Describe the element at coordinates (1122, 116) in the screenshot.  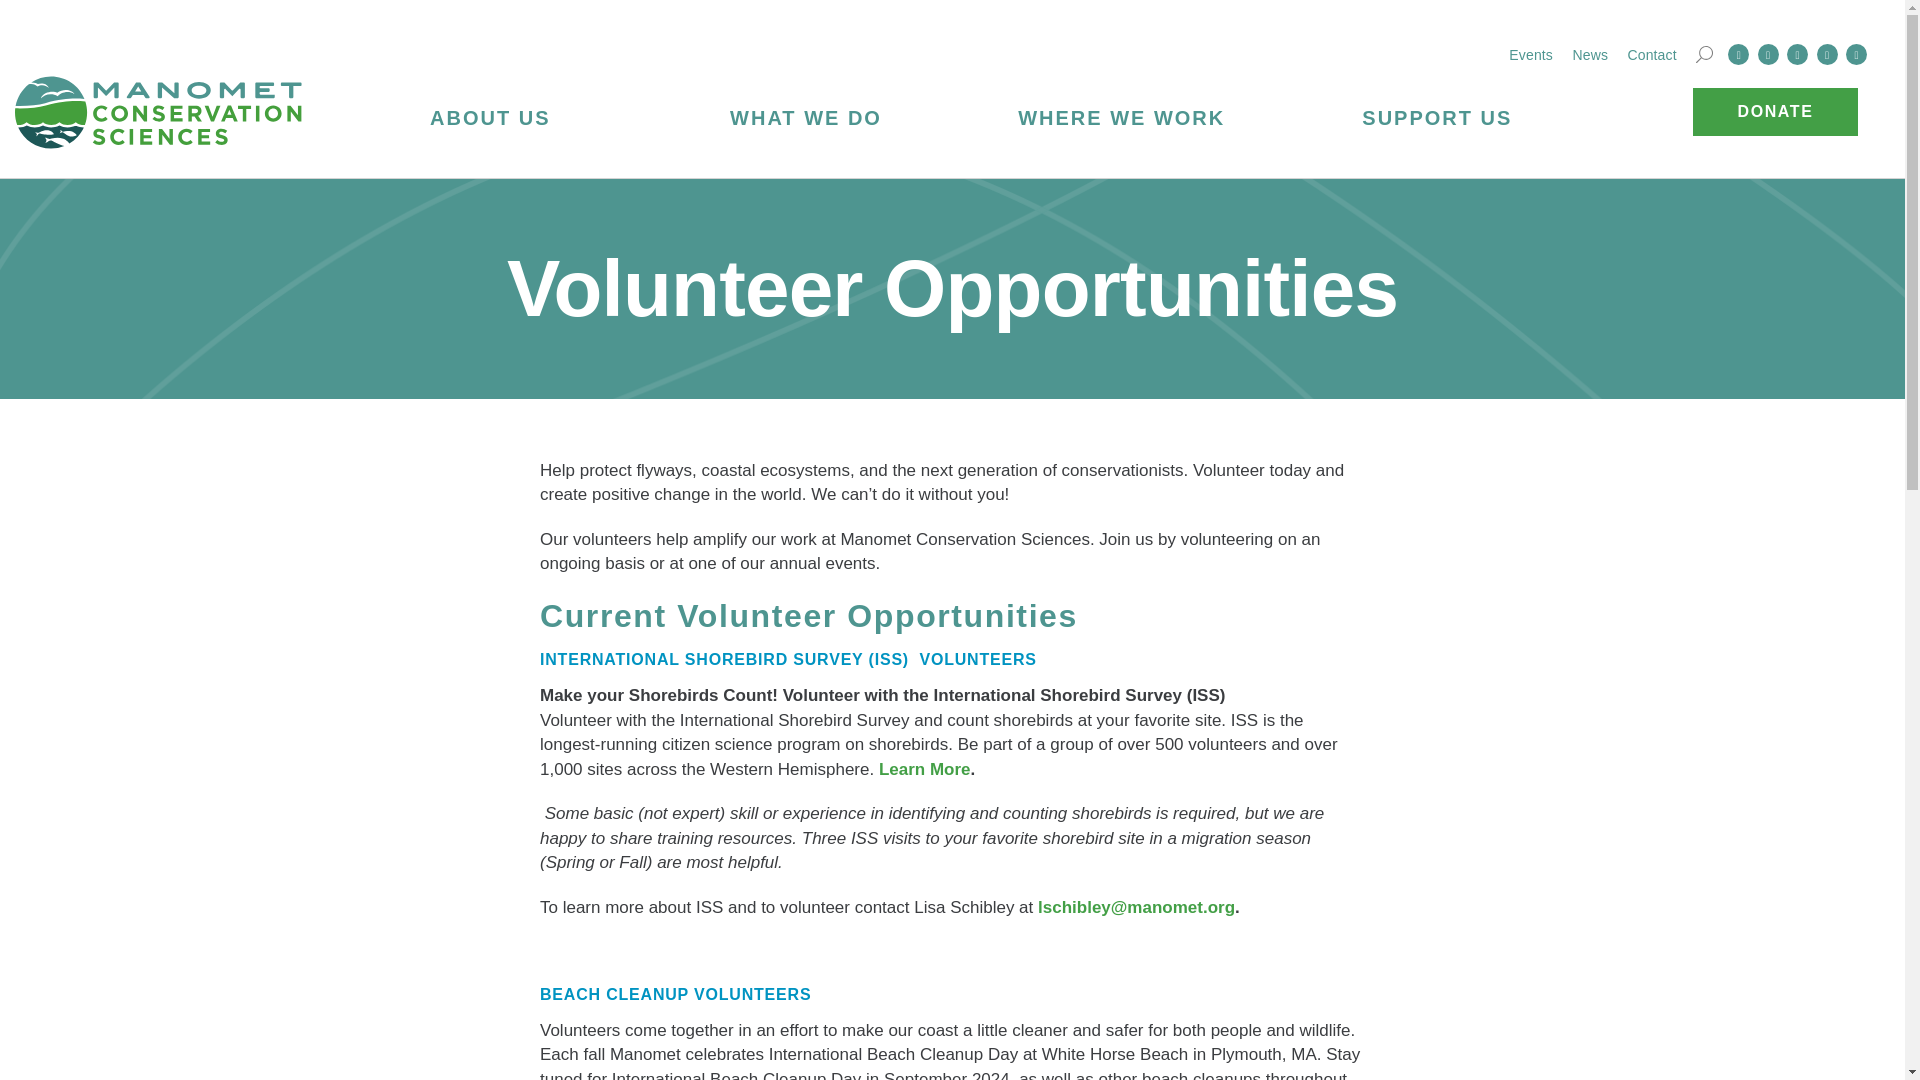
I see `WHERE WE WORK` at that location.